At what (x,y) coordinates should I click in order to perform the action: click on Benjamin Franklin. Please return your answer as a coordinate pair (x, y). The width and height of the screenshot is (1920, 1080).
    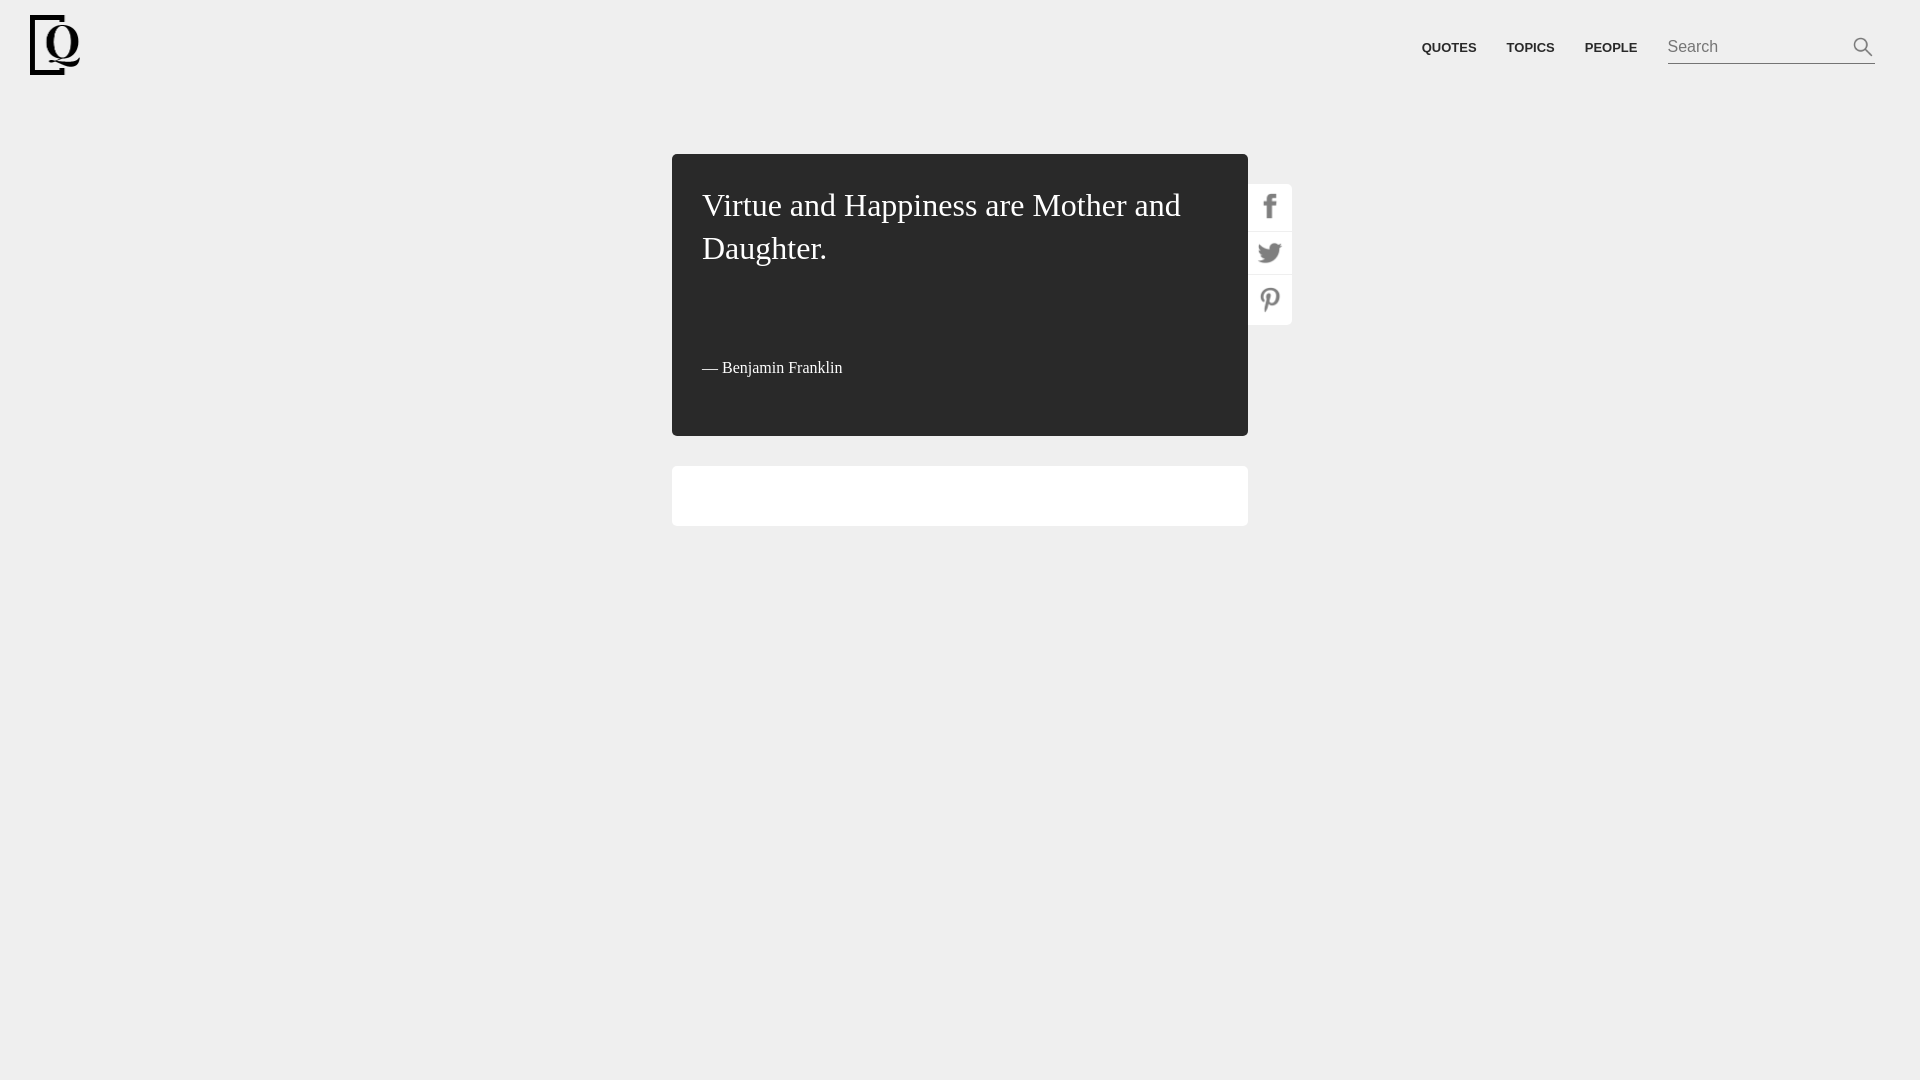
    Looking at the image, I should click on (772, 366).